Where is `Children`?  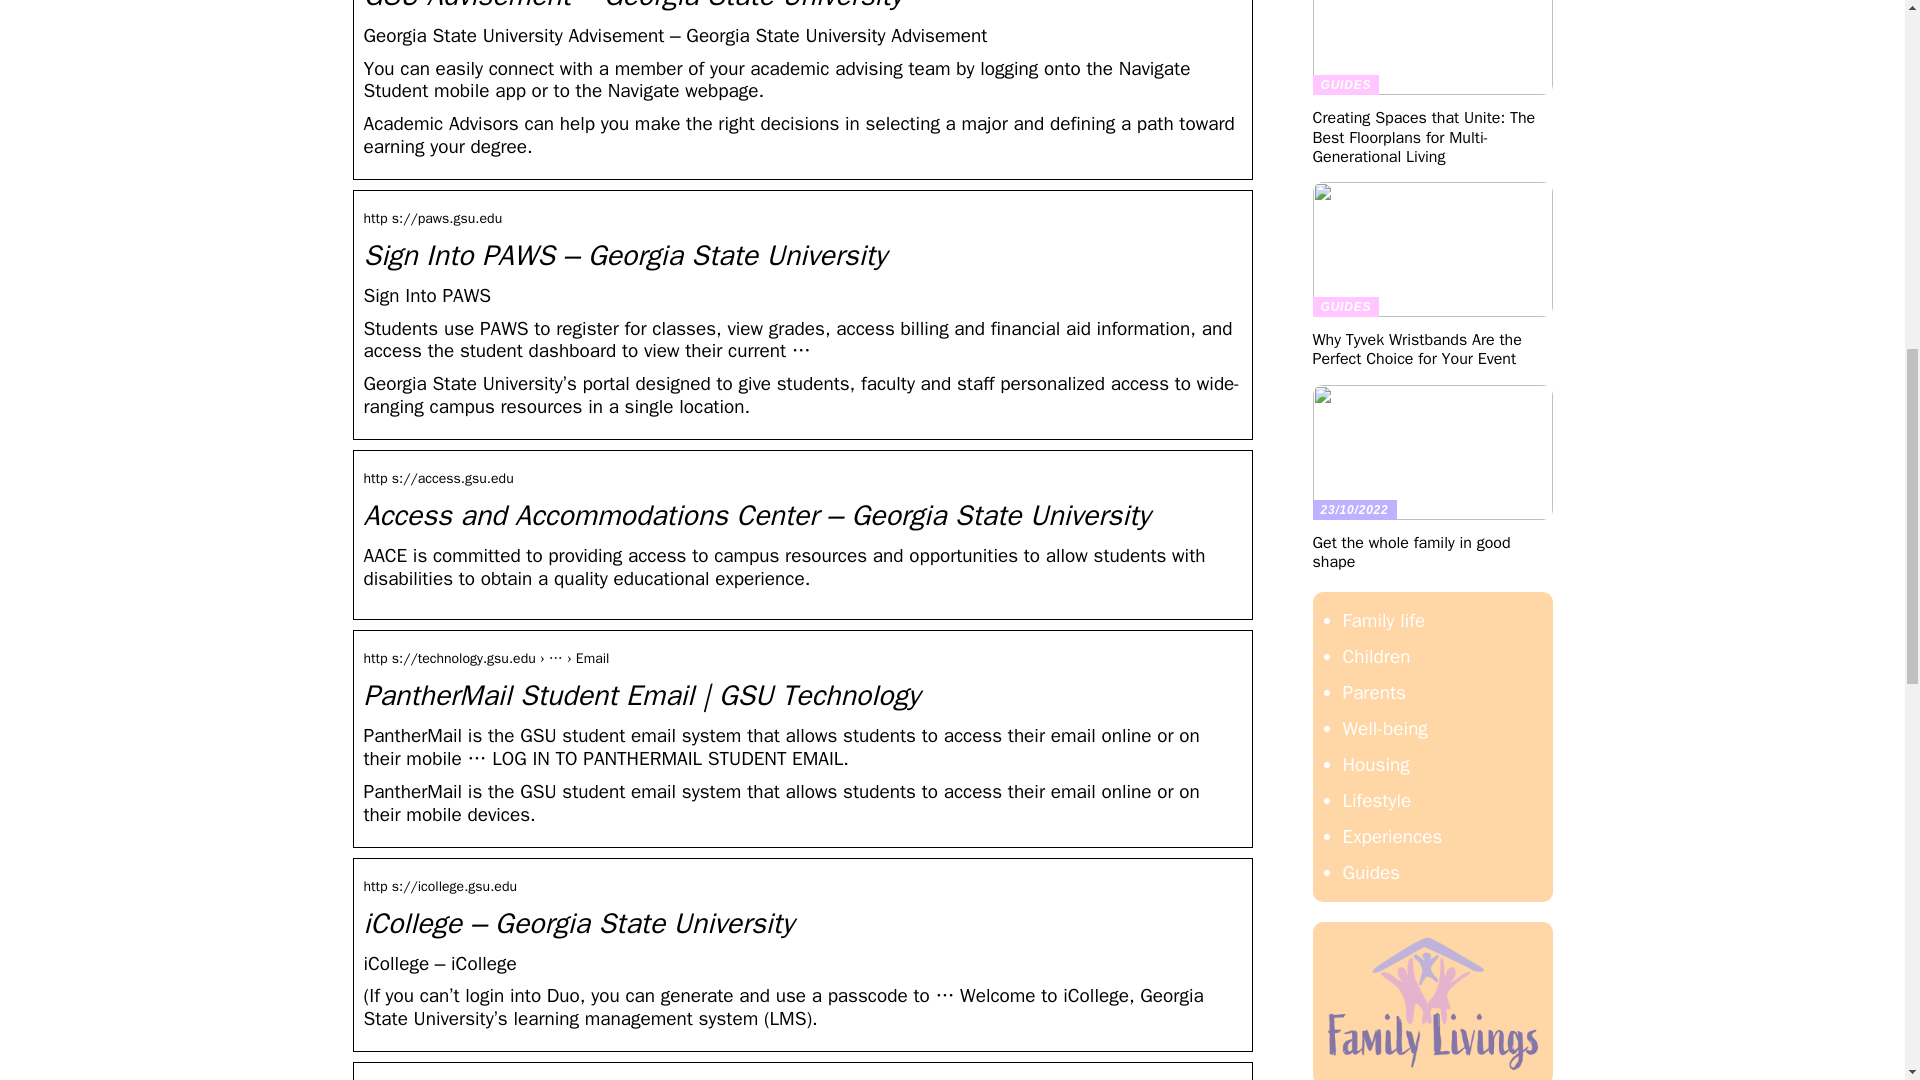 Children is located at coordinates (1376, 656).